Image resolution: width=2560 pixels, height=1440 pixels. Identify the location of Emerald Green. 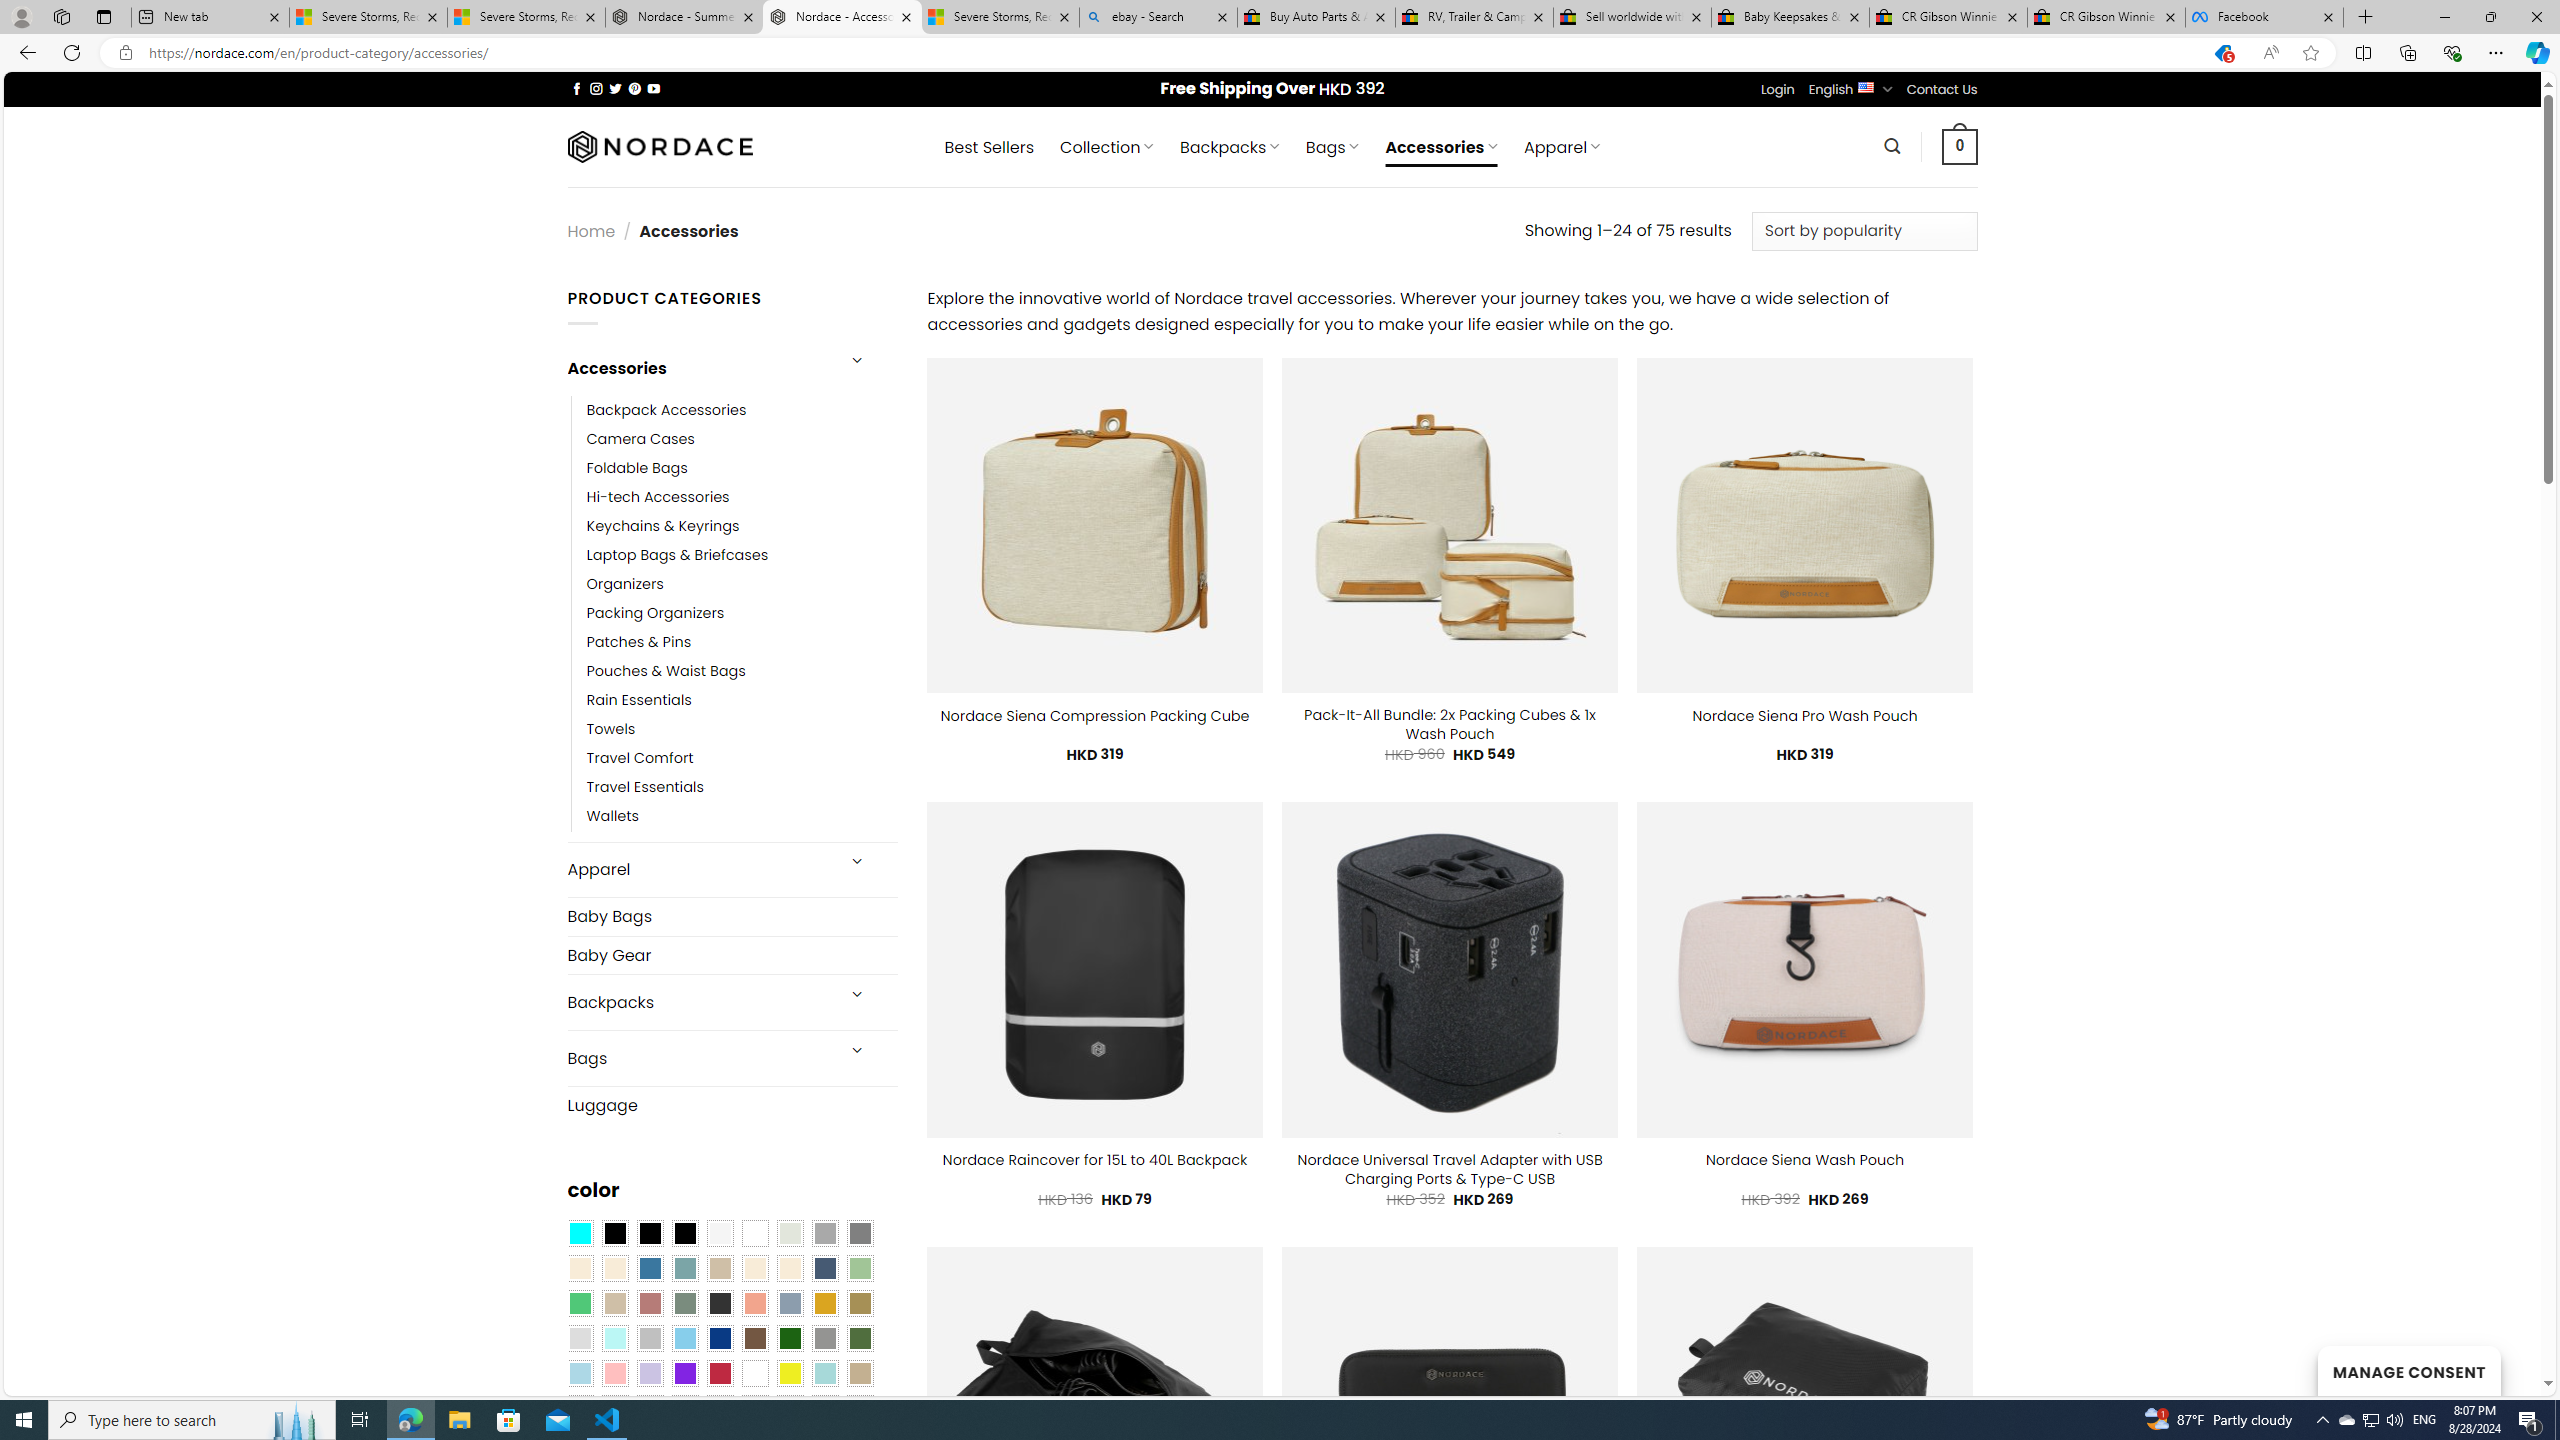
(579, 1304).